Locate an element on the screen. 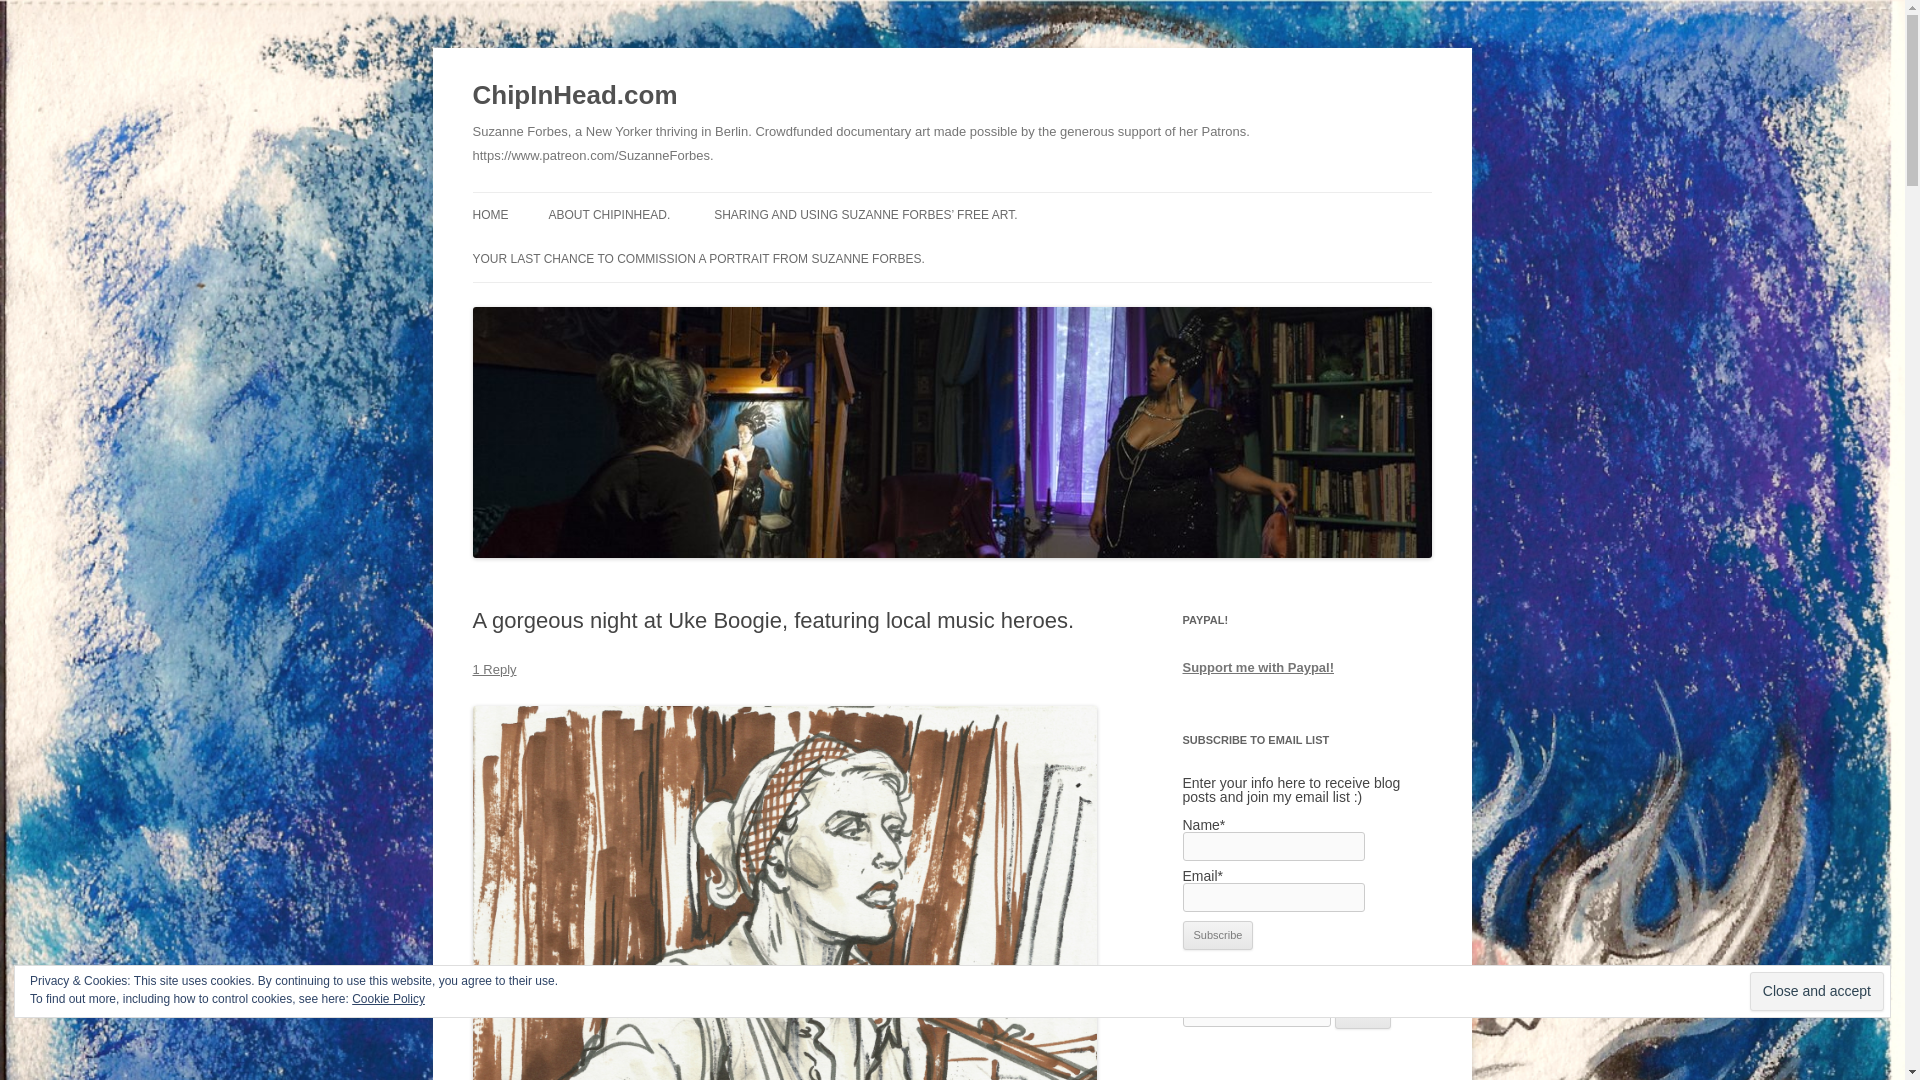 This screenshot has height=1080, width=1920. ABOUT CHIPINHEAD. is located at coordinates (608, 214).